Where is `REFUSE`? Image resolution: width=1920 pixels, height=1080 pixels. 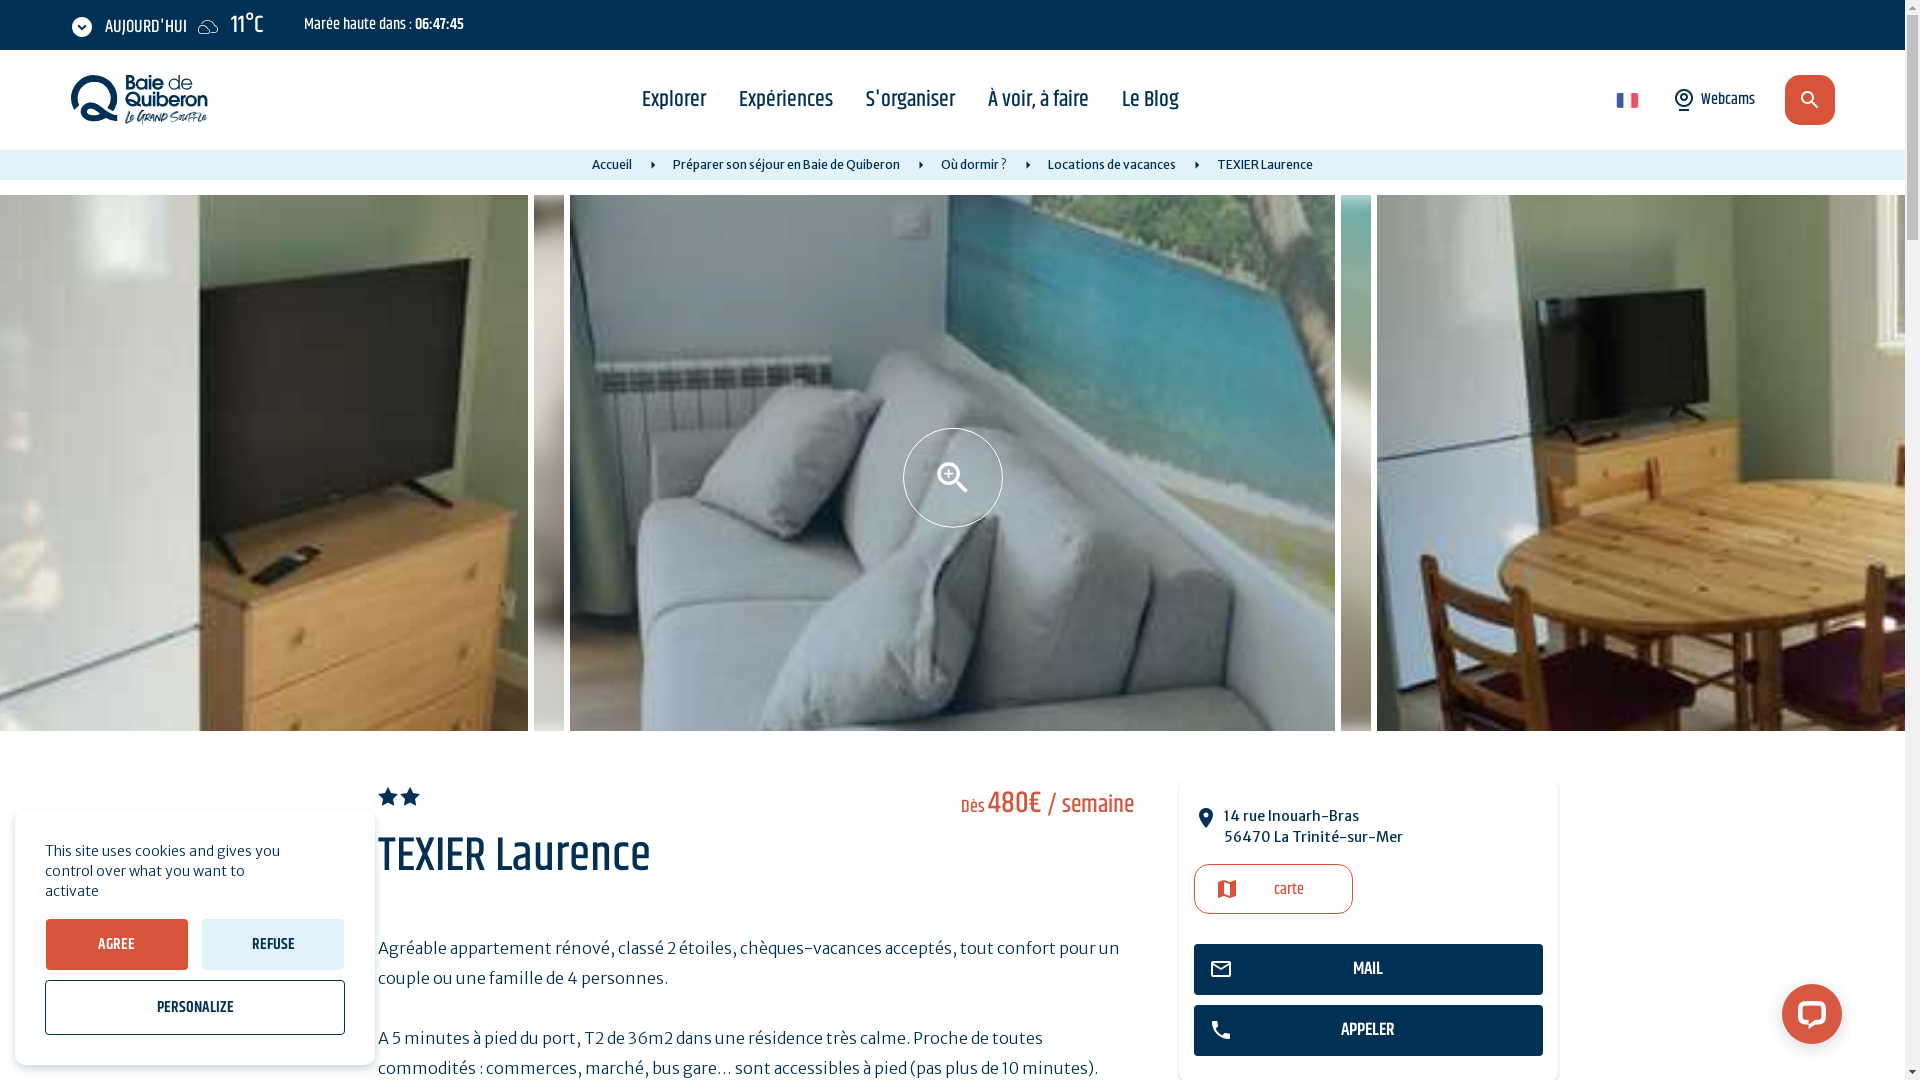
REFUSE is located at coordinates (273, 944).